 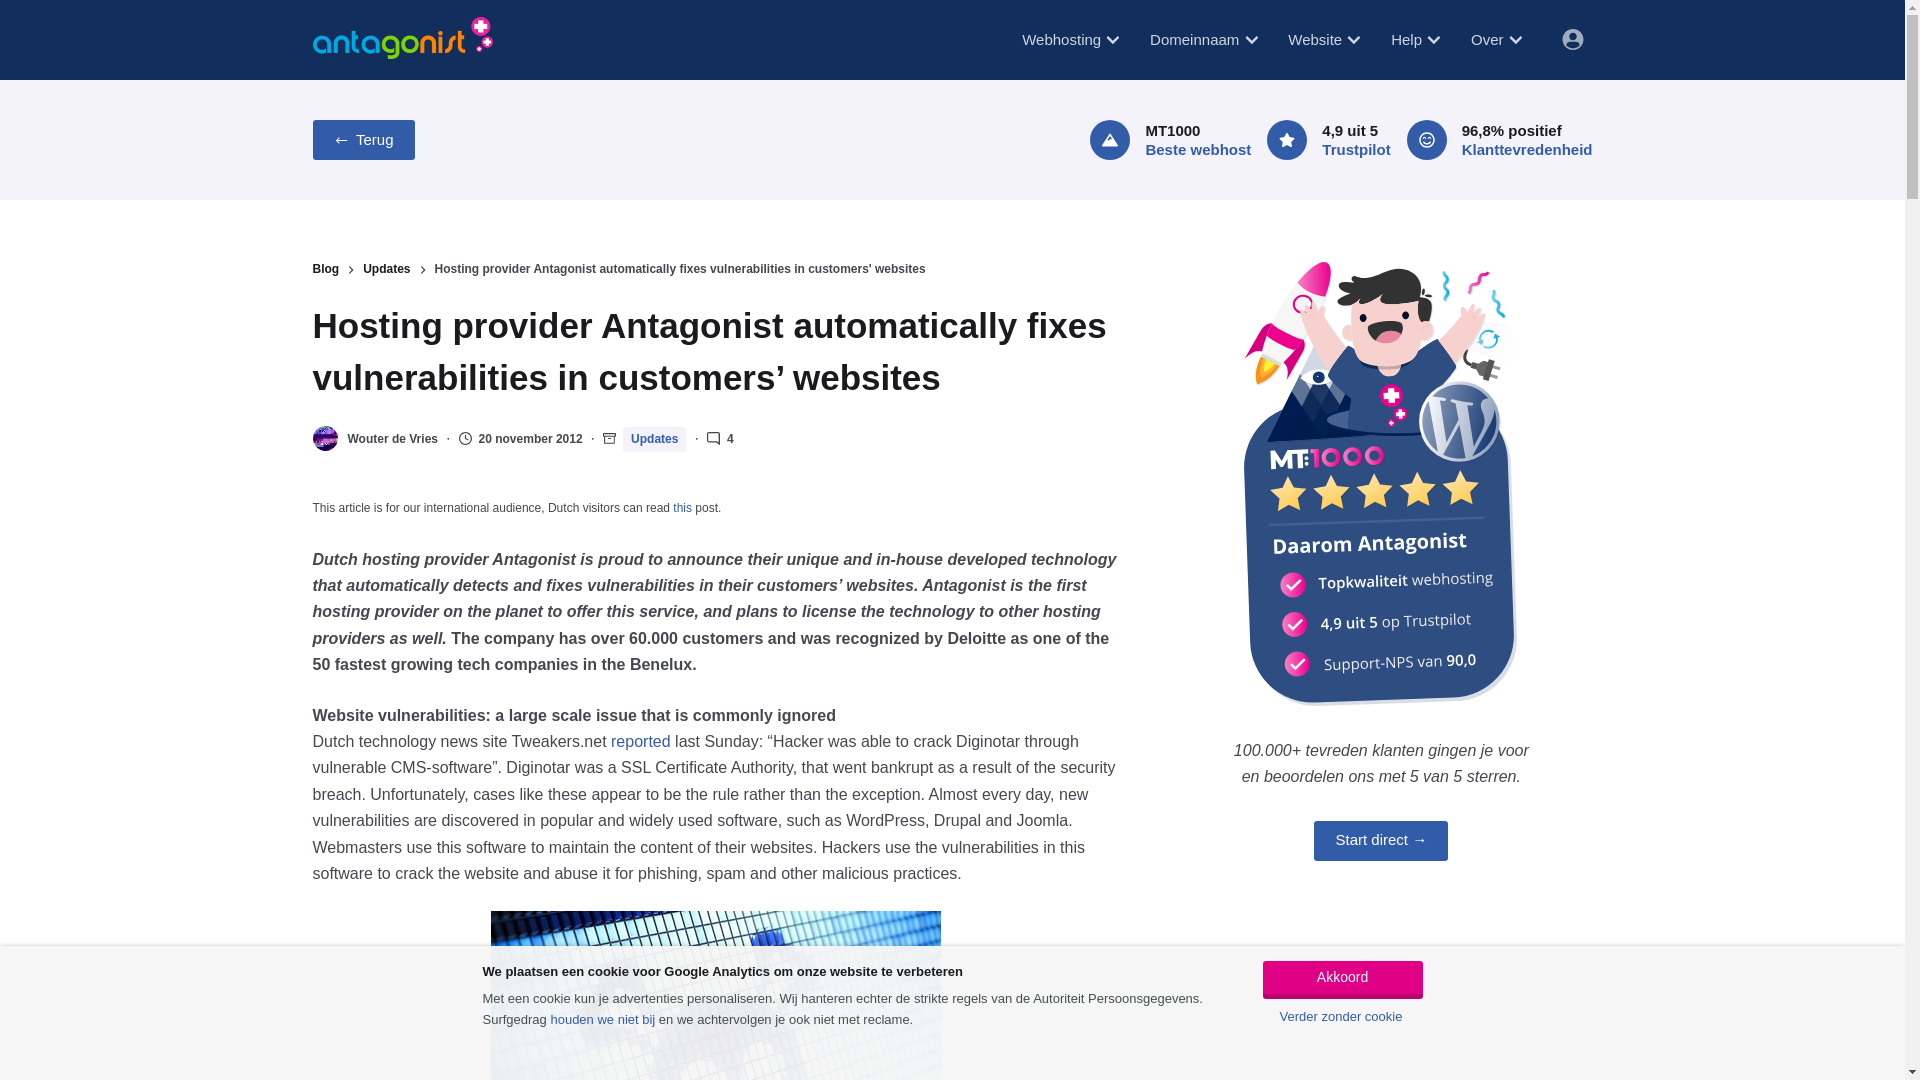 I want to click on Trustpilot, so click(x=1356, y=149).